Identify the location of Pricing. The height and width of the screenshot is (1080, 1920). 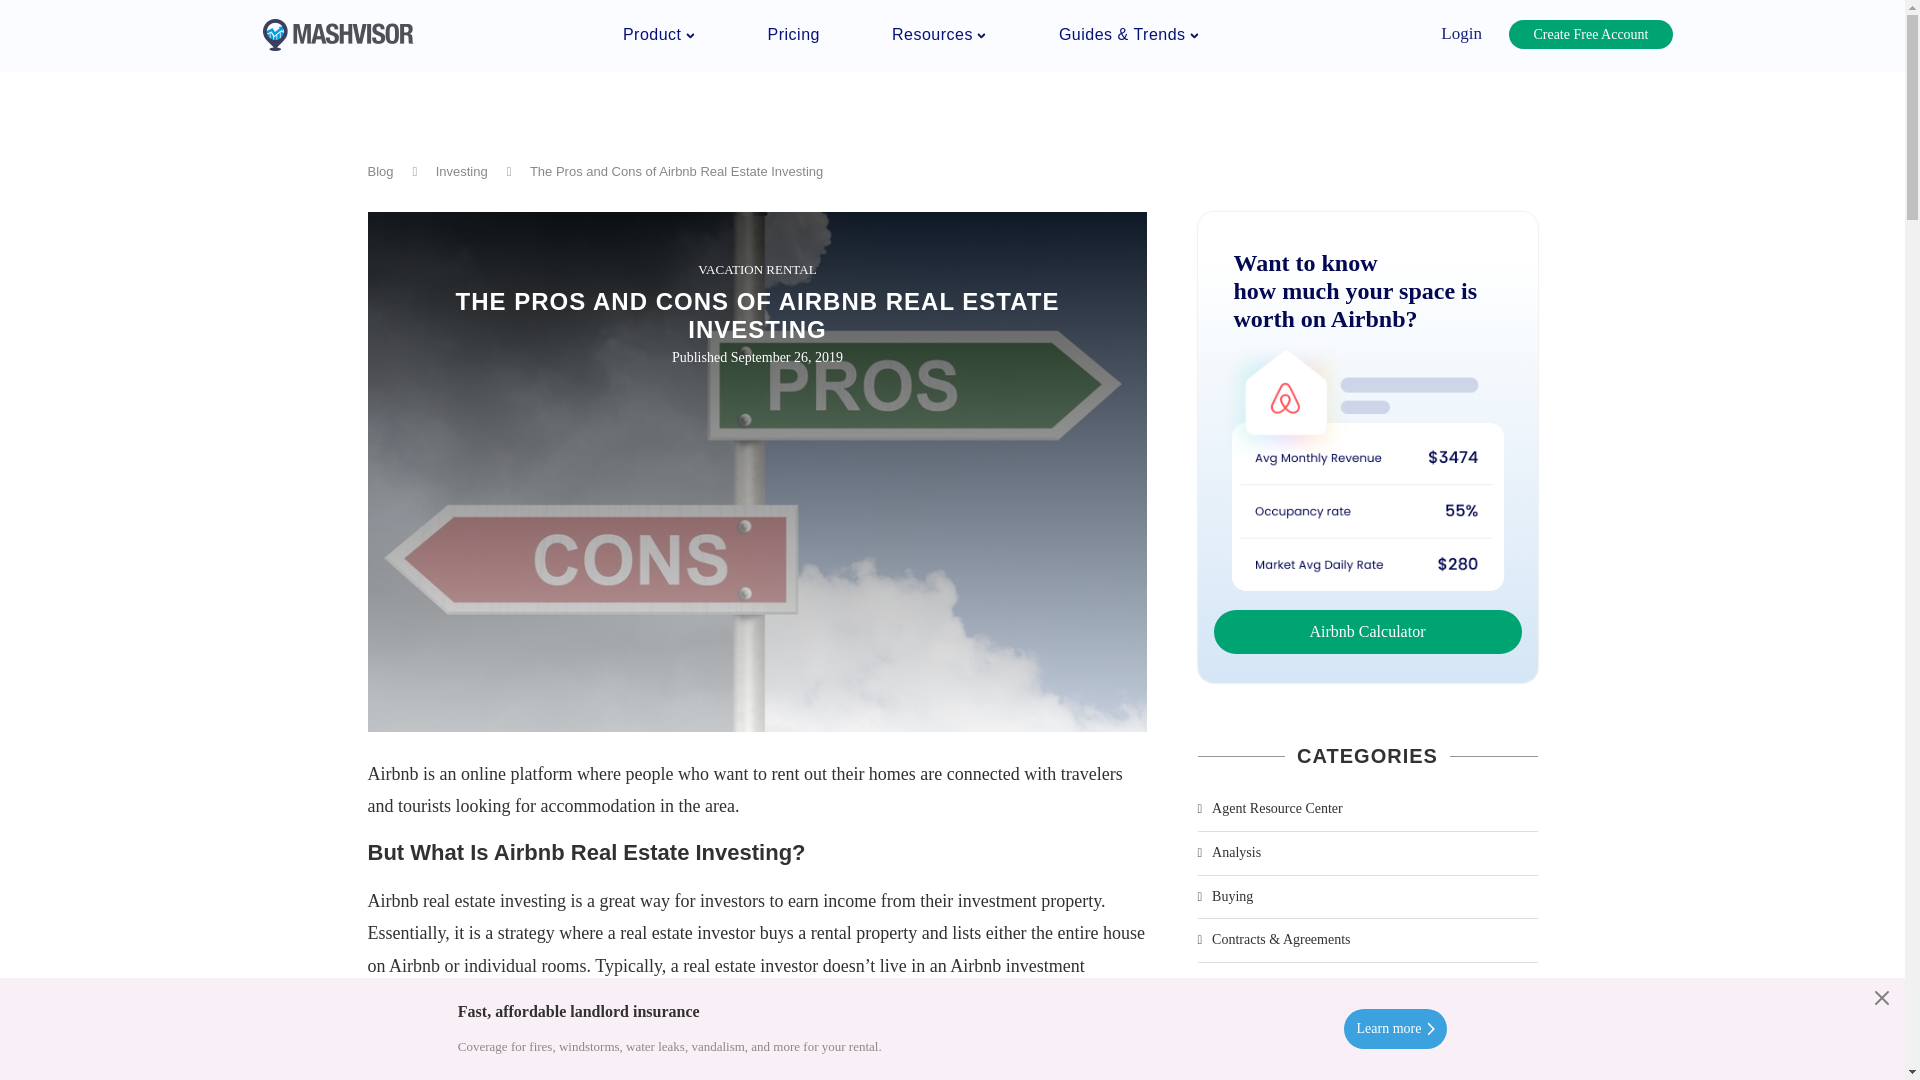
(794, 34).